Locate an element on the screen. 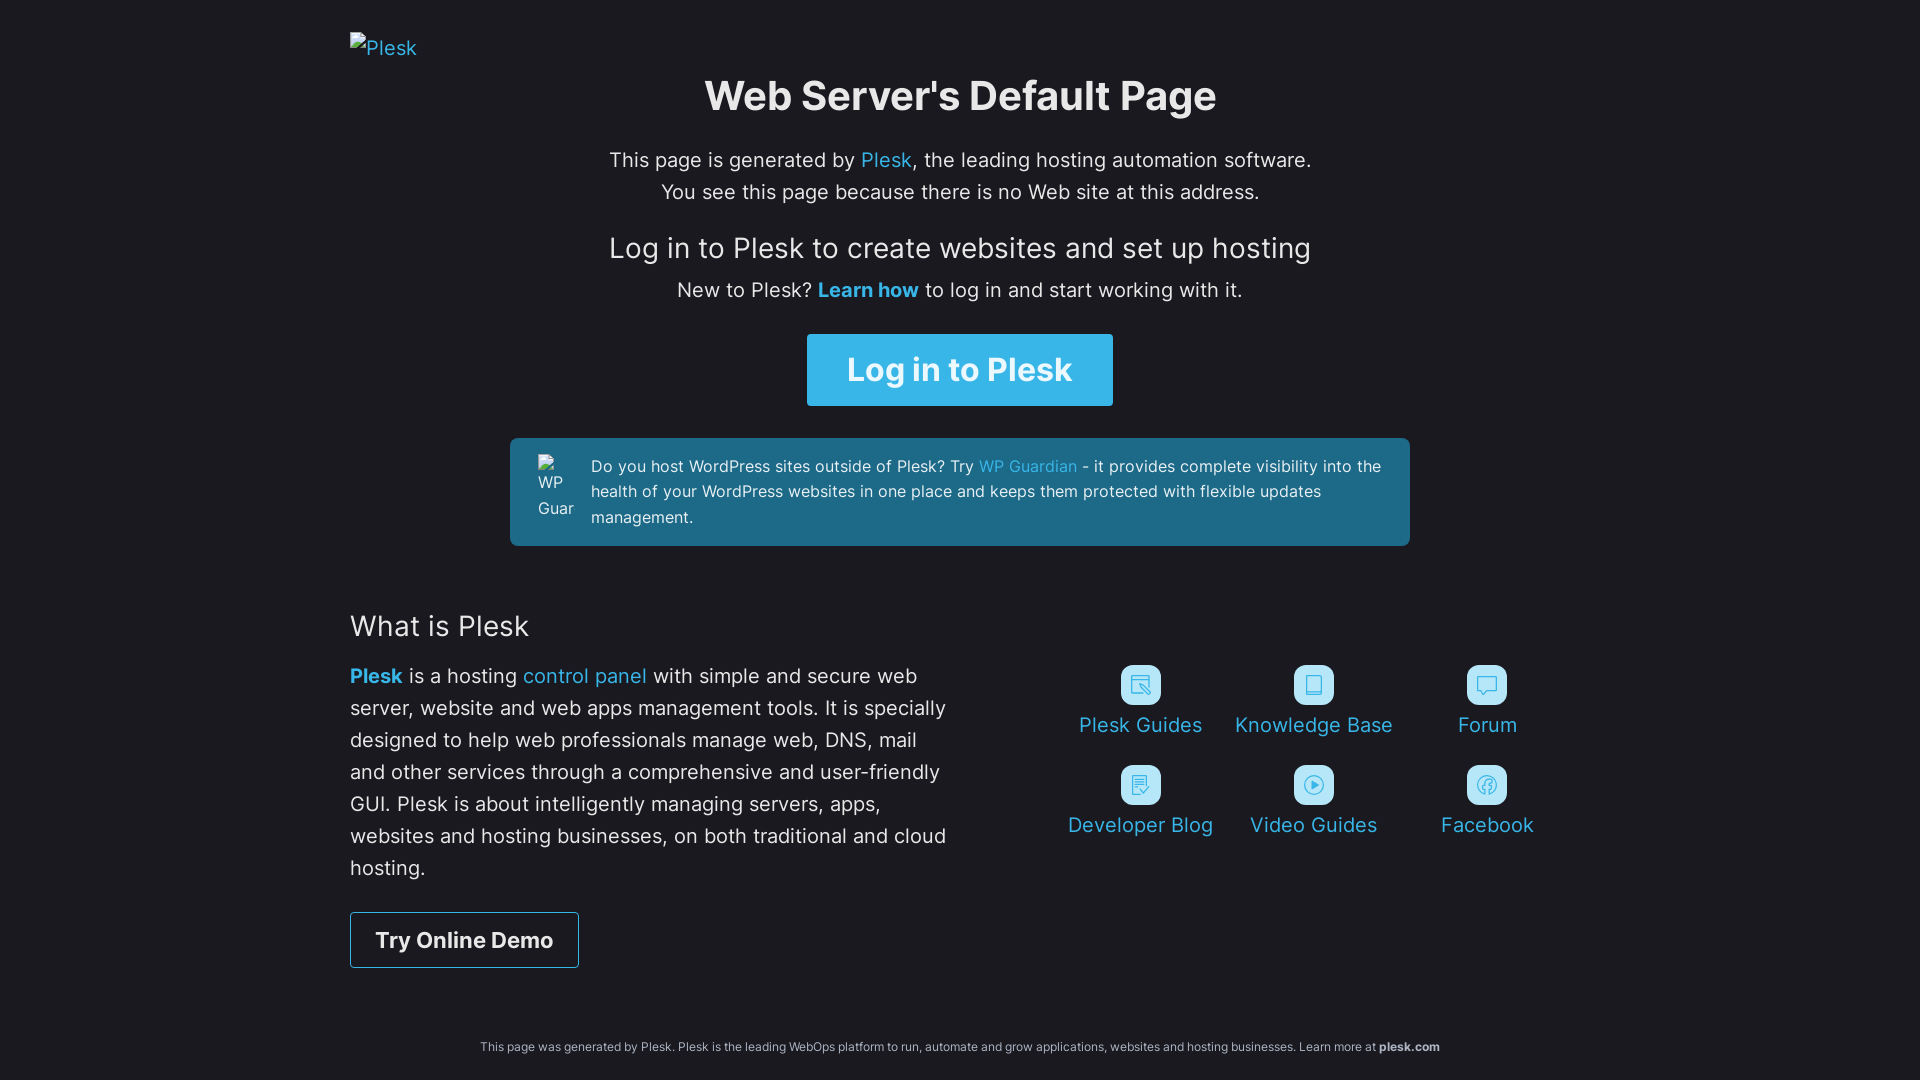 The height and width of the screenshot is (1080, 1920). Try Online Demo is located at coordinates (464, 940).